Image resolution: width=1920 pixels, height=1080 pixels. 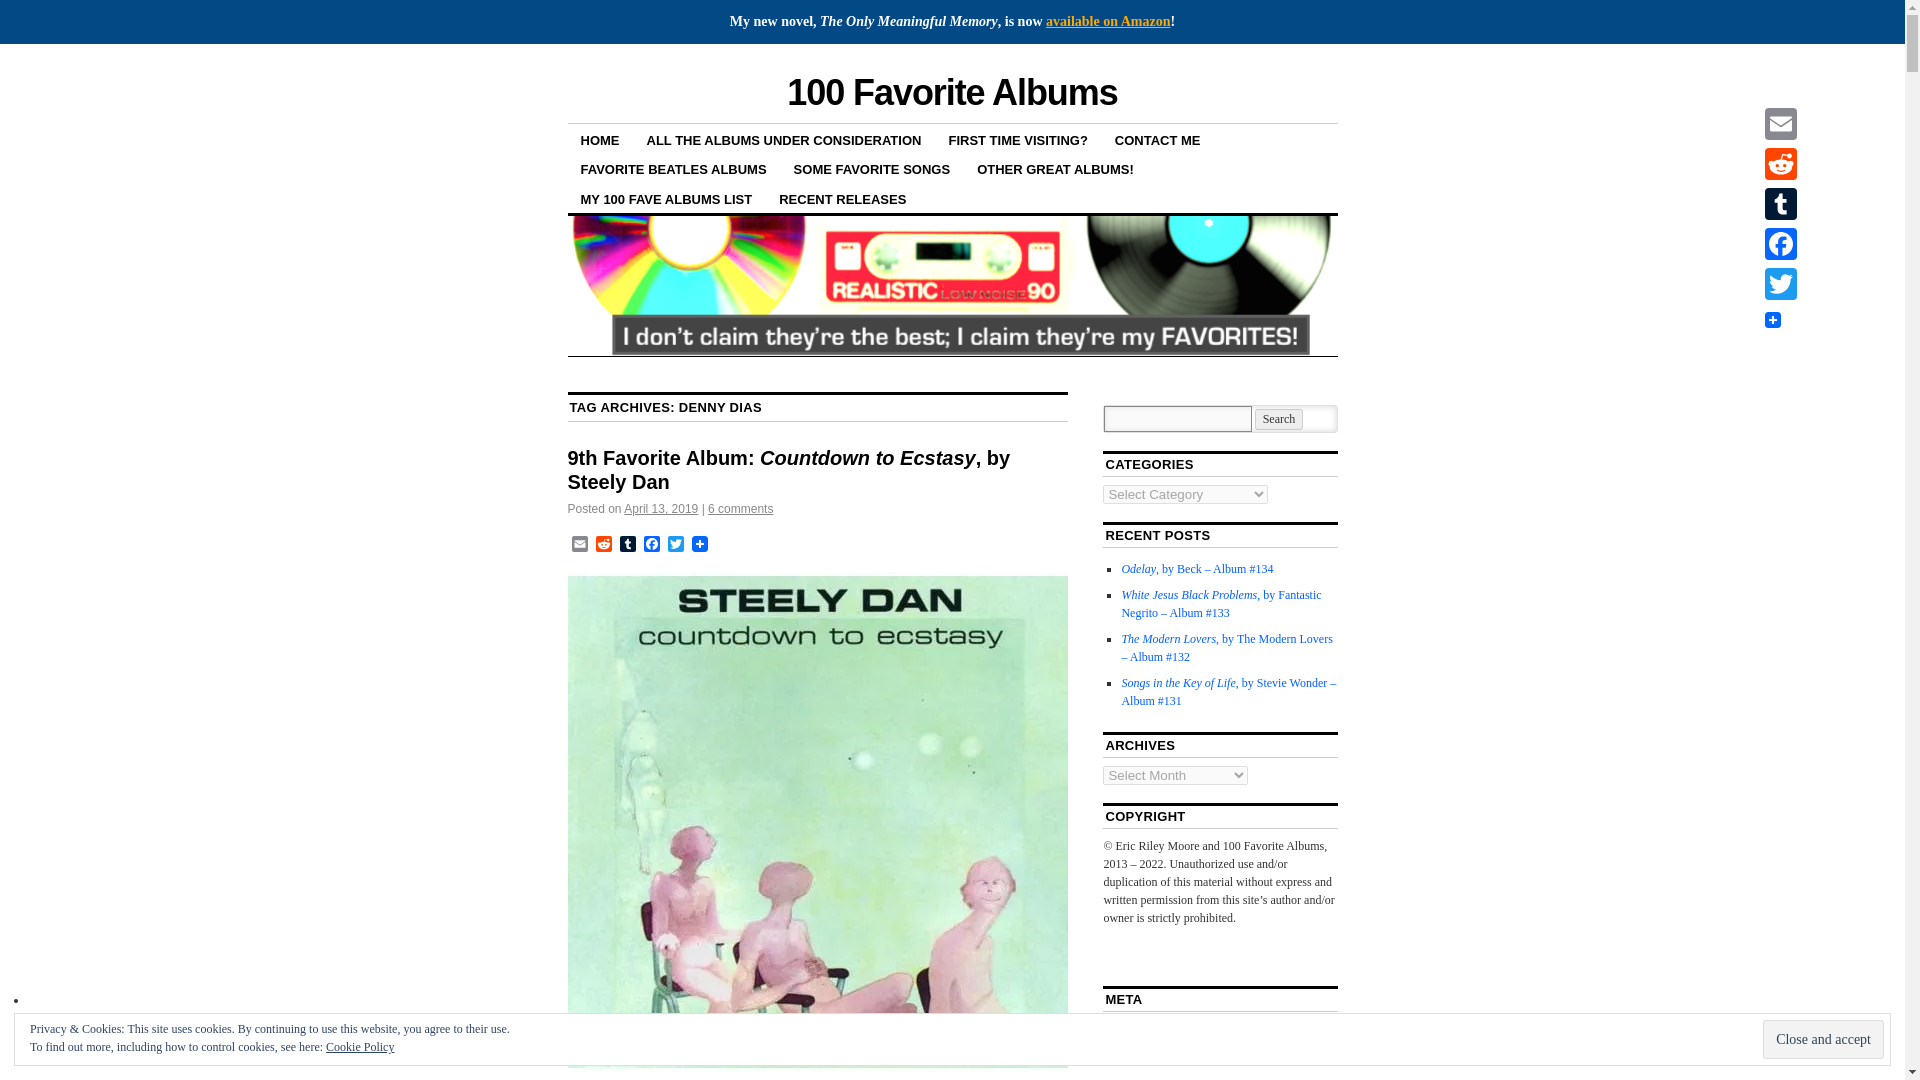 I want to click on Email, so click(x=580, y=545).